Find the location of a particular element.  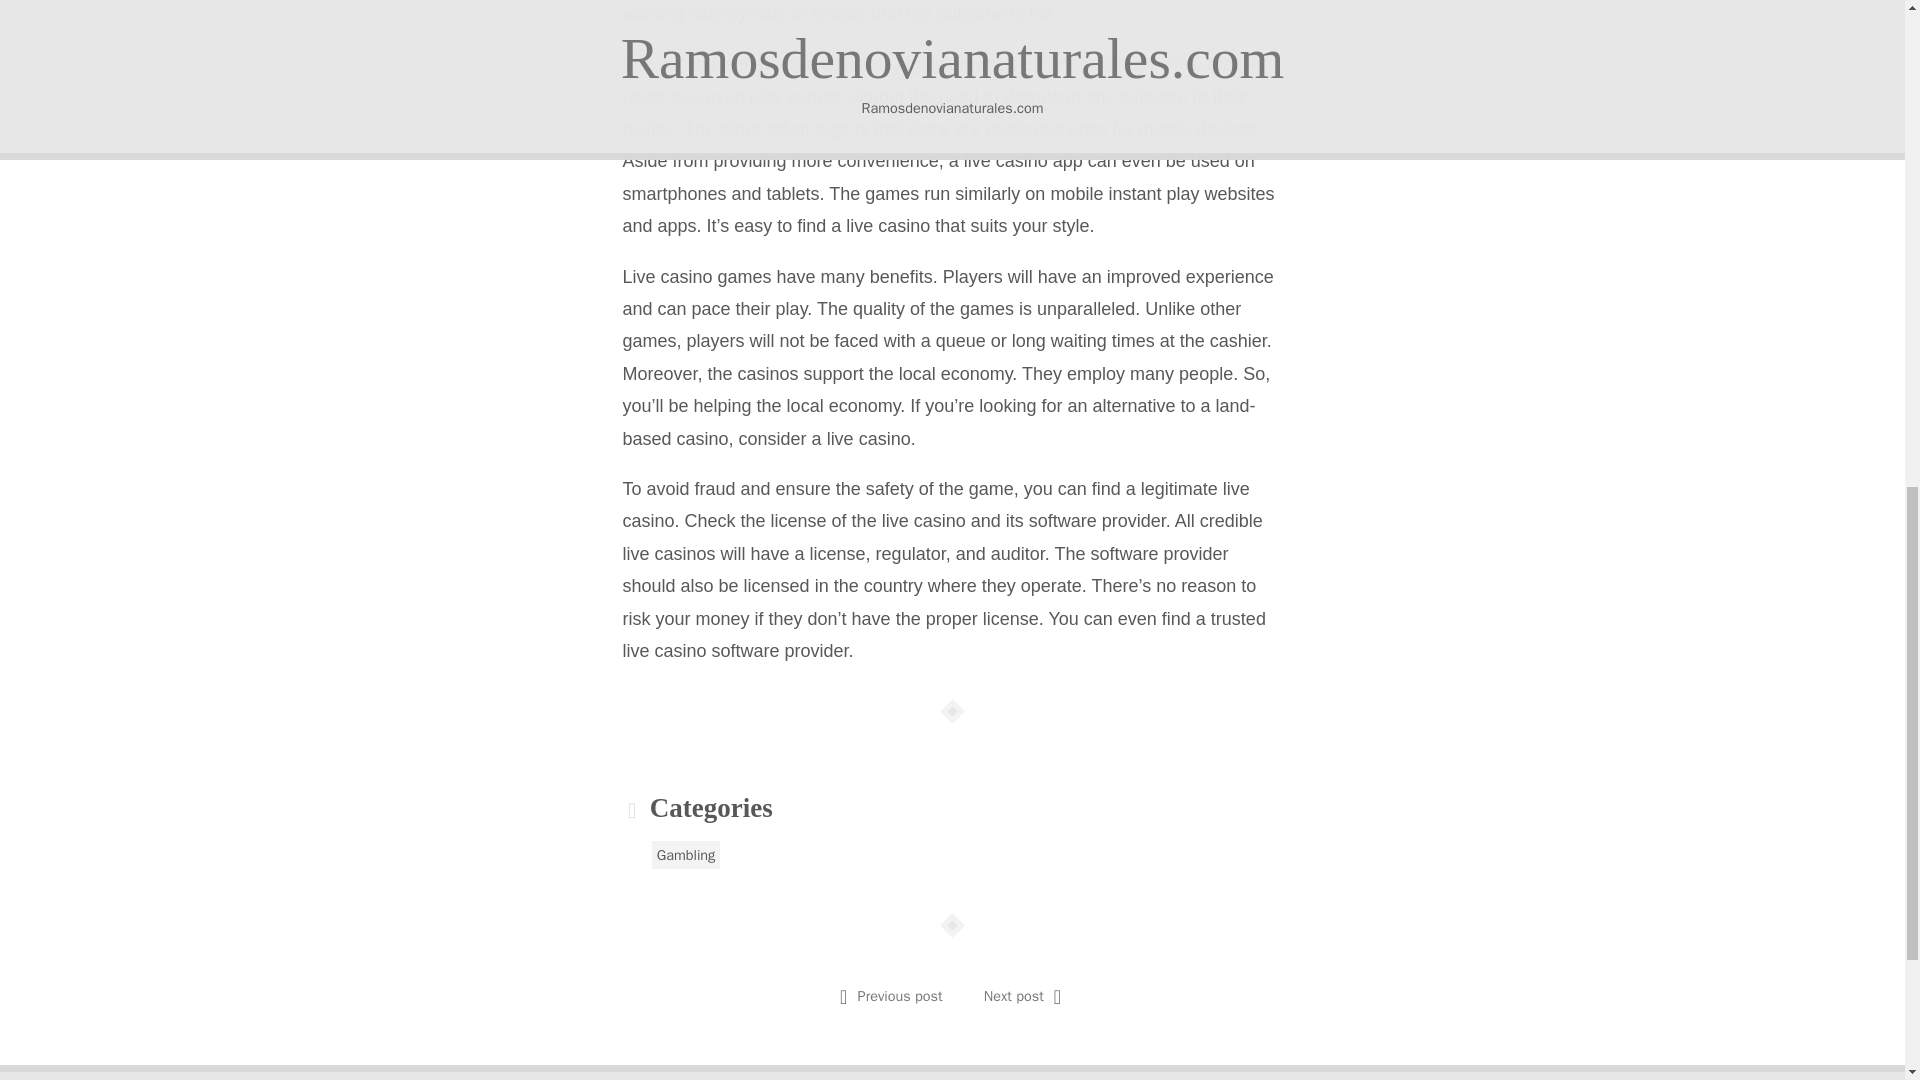

Next post is located at coordinates (1014, 996).